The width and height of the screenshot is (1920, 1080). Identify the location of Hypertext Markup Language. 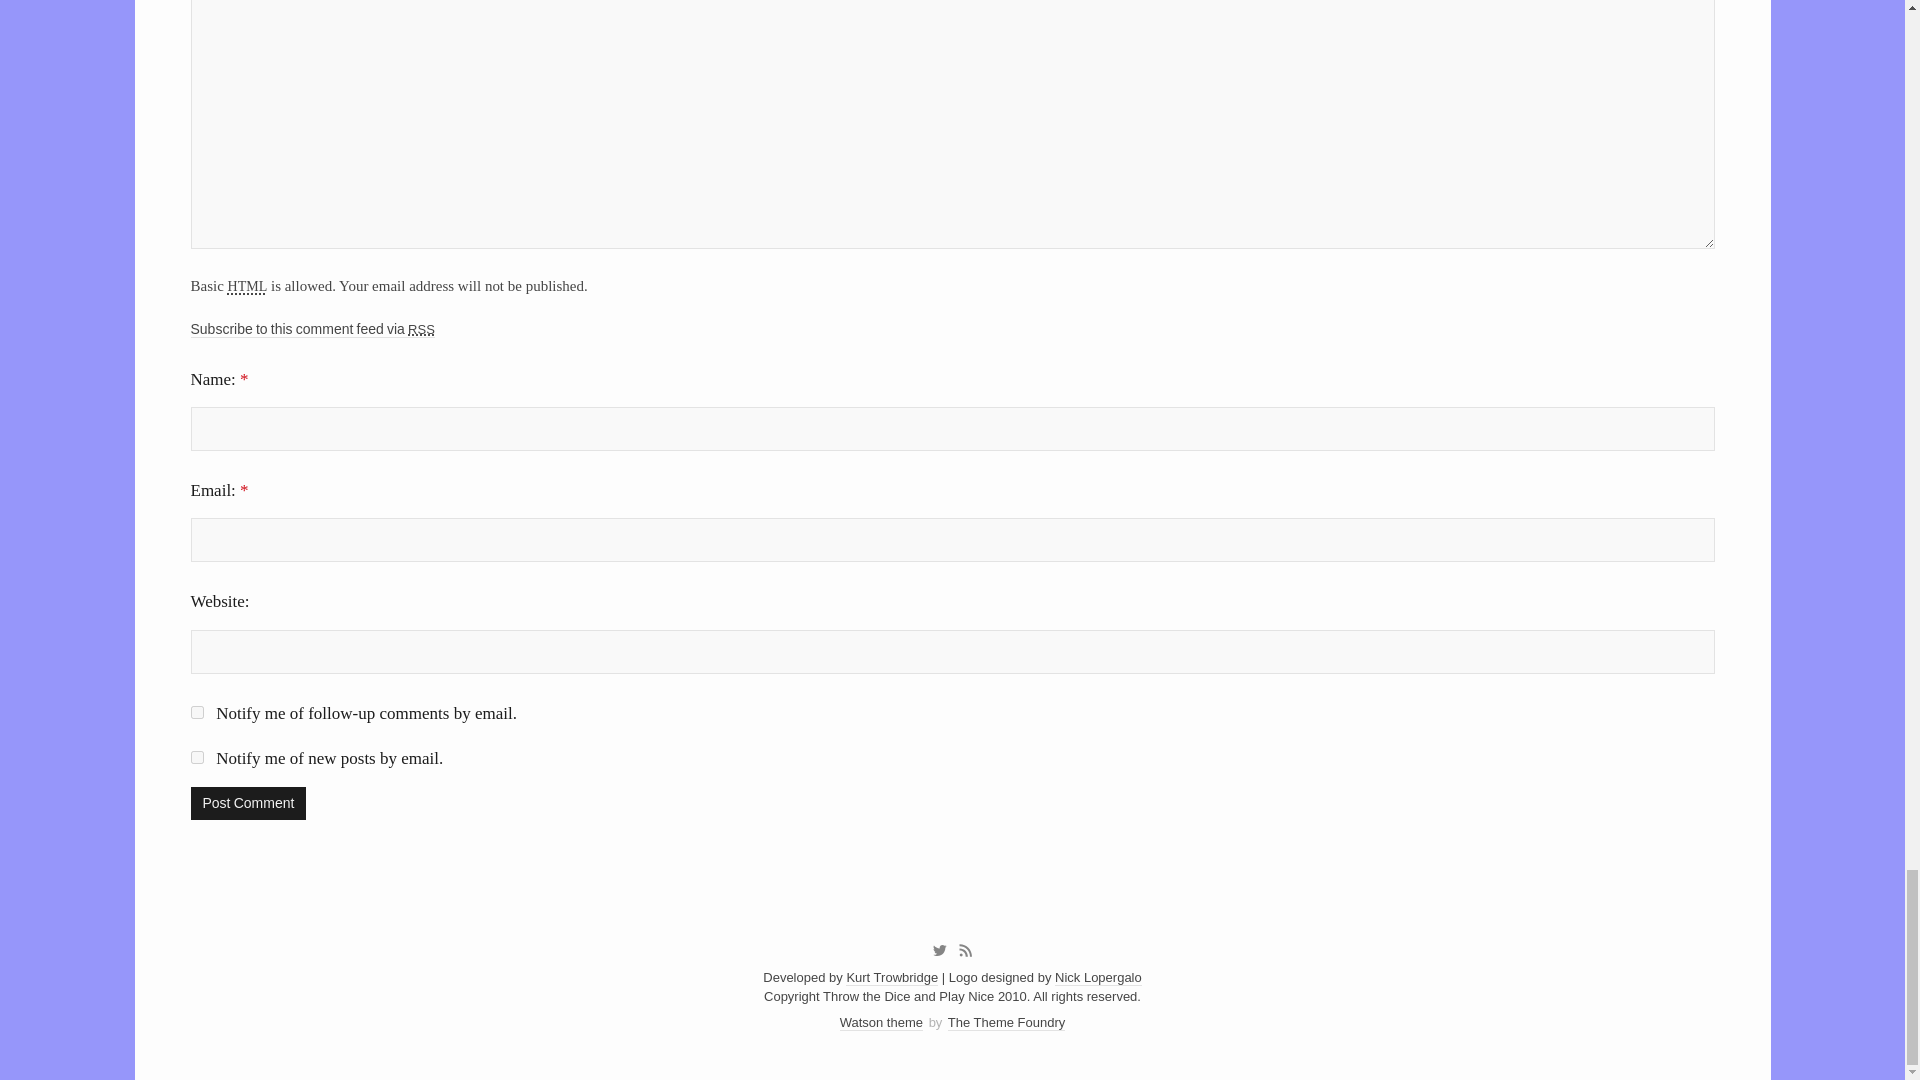
(248, 284).